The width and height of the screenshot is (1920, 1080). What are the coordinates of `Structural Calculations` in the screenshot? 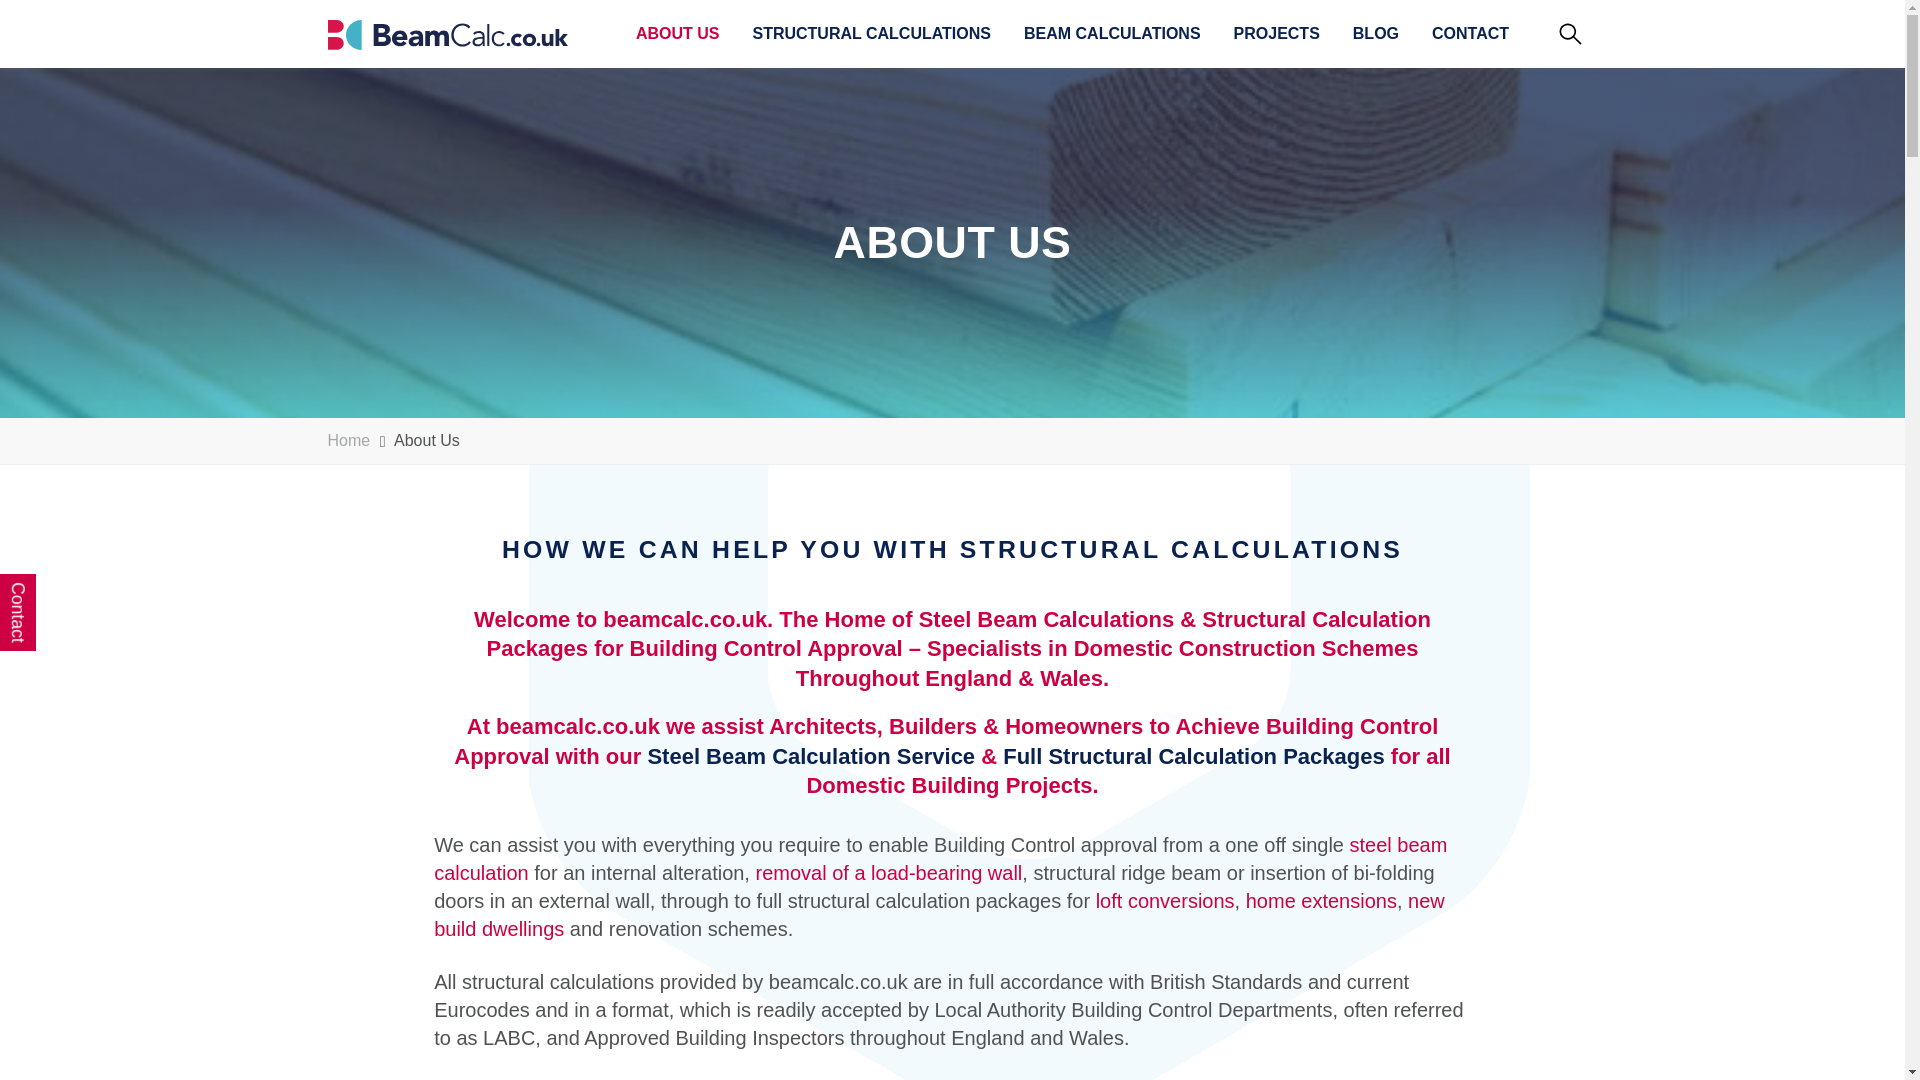 It's located at (871, 38).